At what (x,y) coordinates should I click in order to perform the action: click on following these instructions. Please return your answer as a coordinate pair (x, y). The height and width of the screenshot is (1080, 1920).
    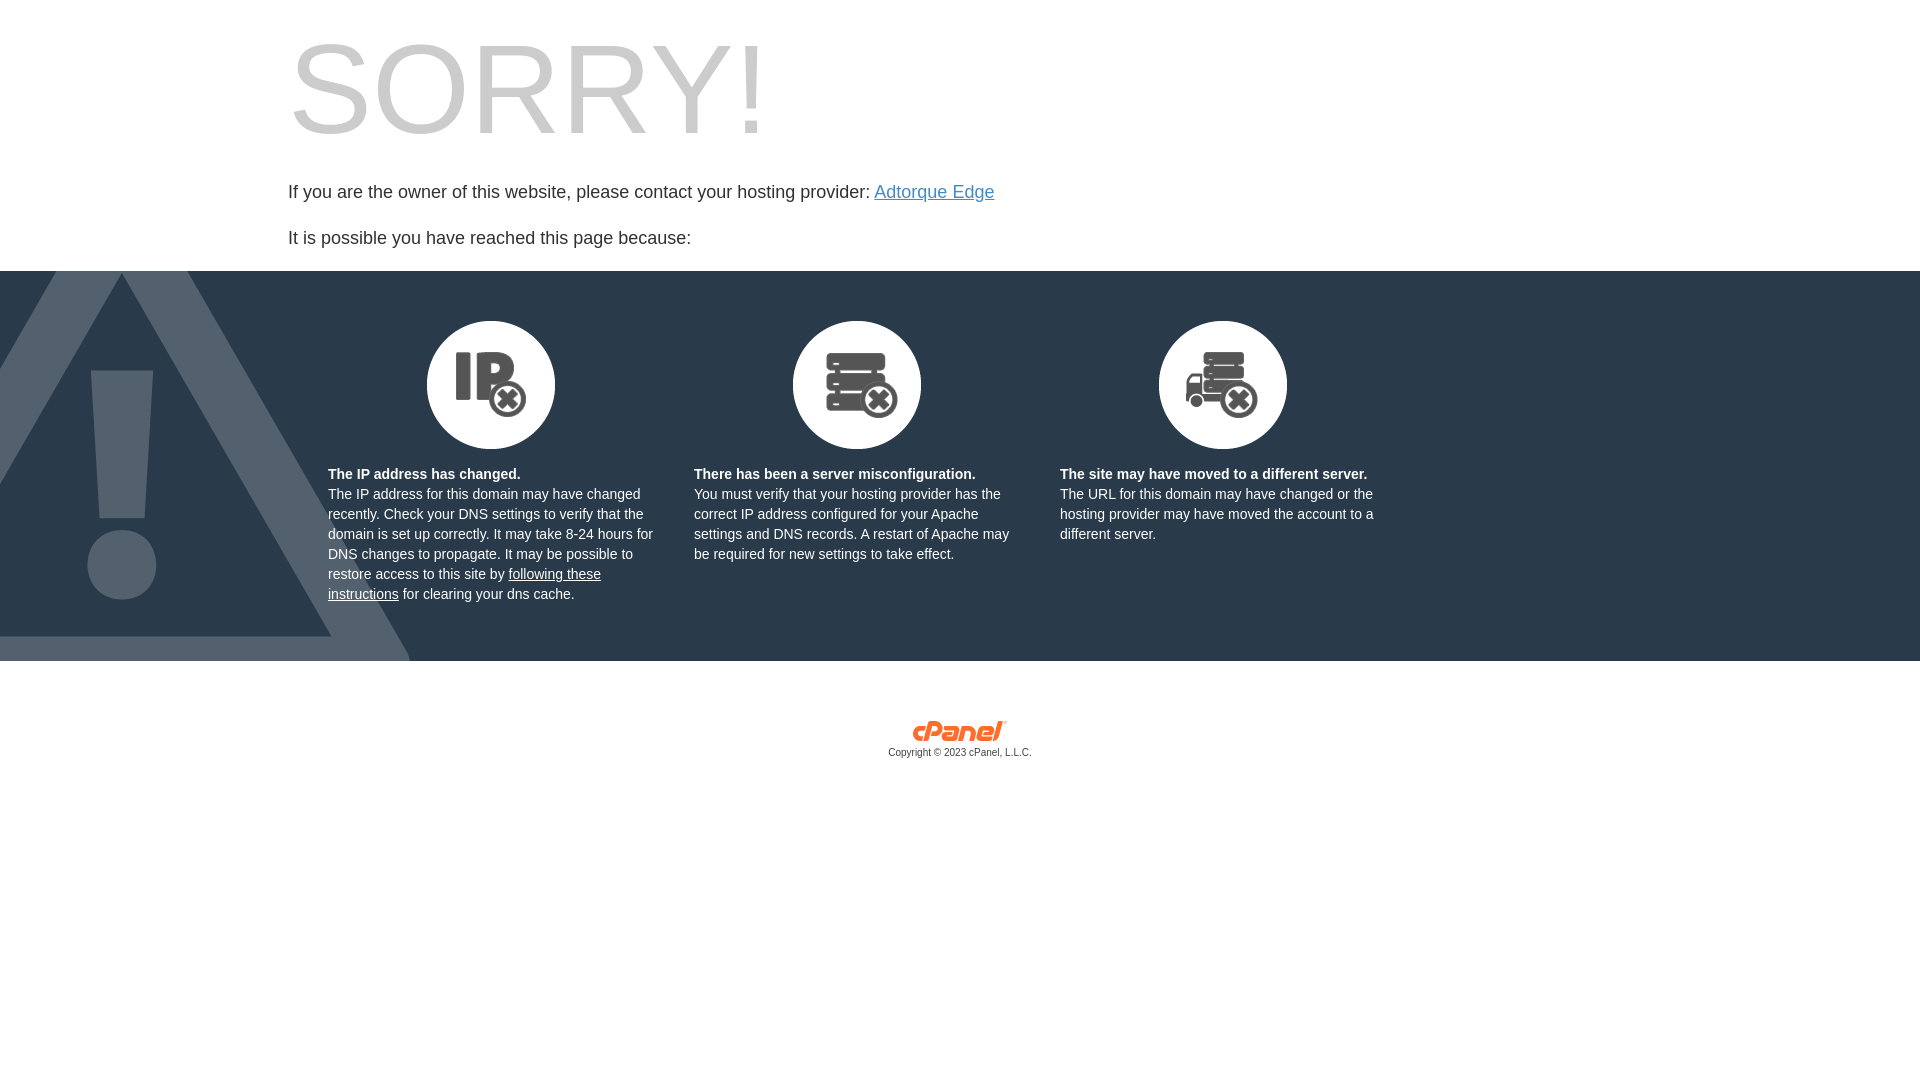
    Looking at the image, I should click on (464, 584).